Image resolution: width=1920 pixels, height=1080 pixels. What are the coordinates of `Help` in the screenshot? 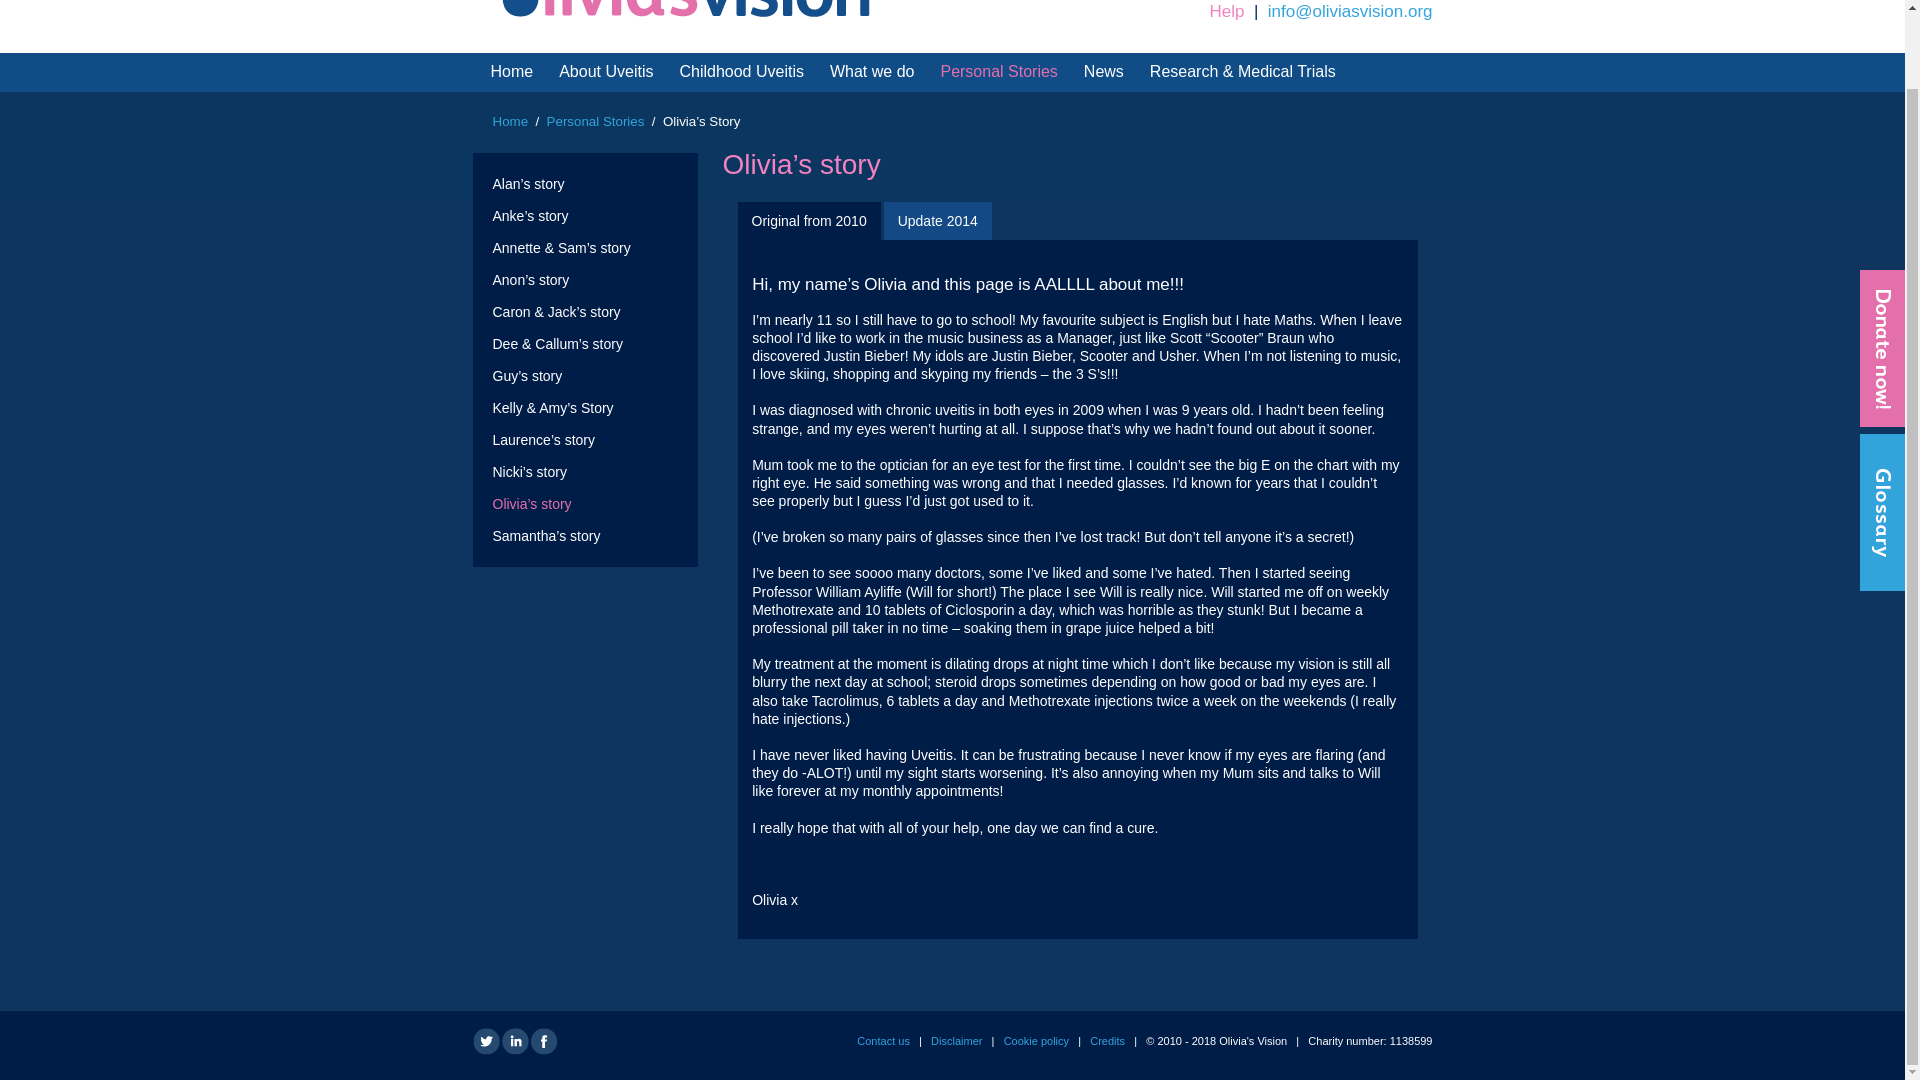 It's located at (1226, 11).